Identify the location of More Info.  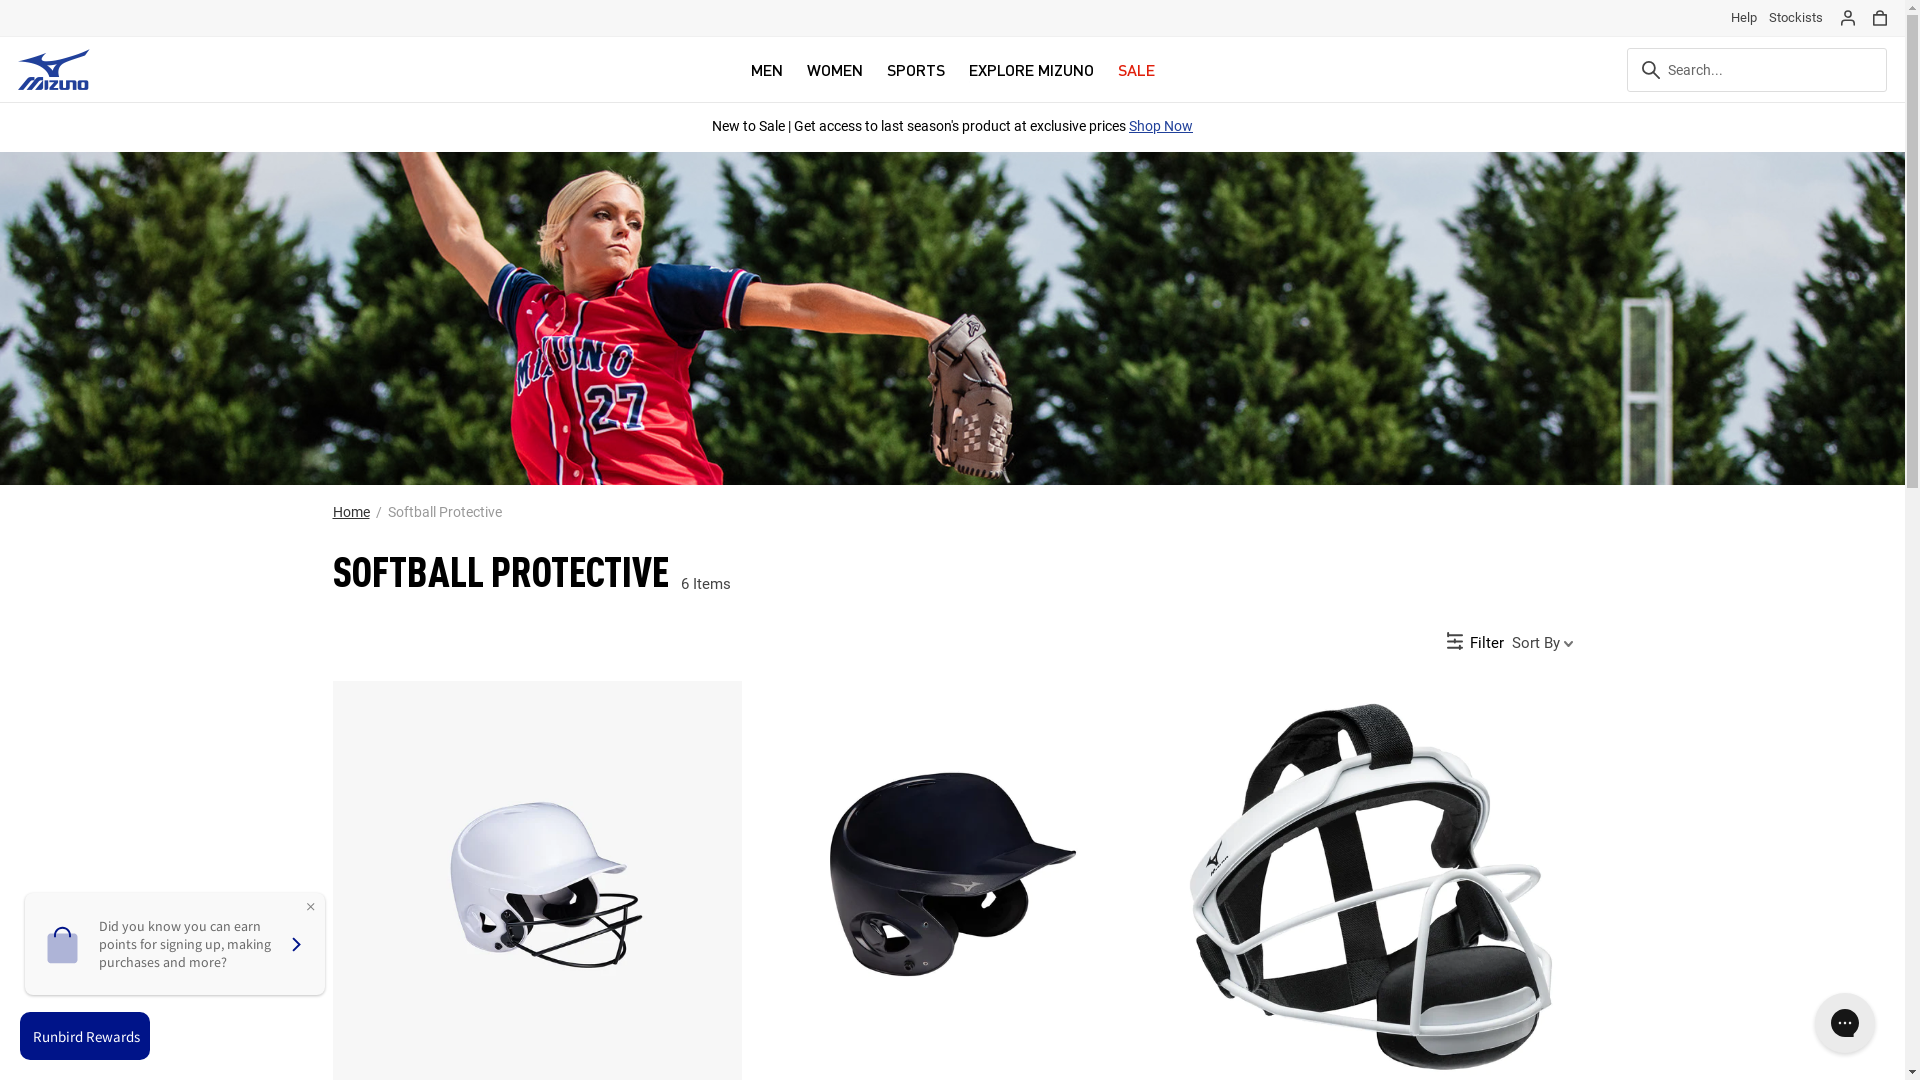
(1235, 126).